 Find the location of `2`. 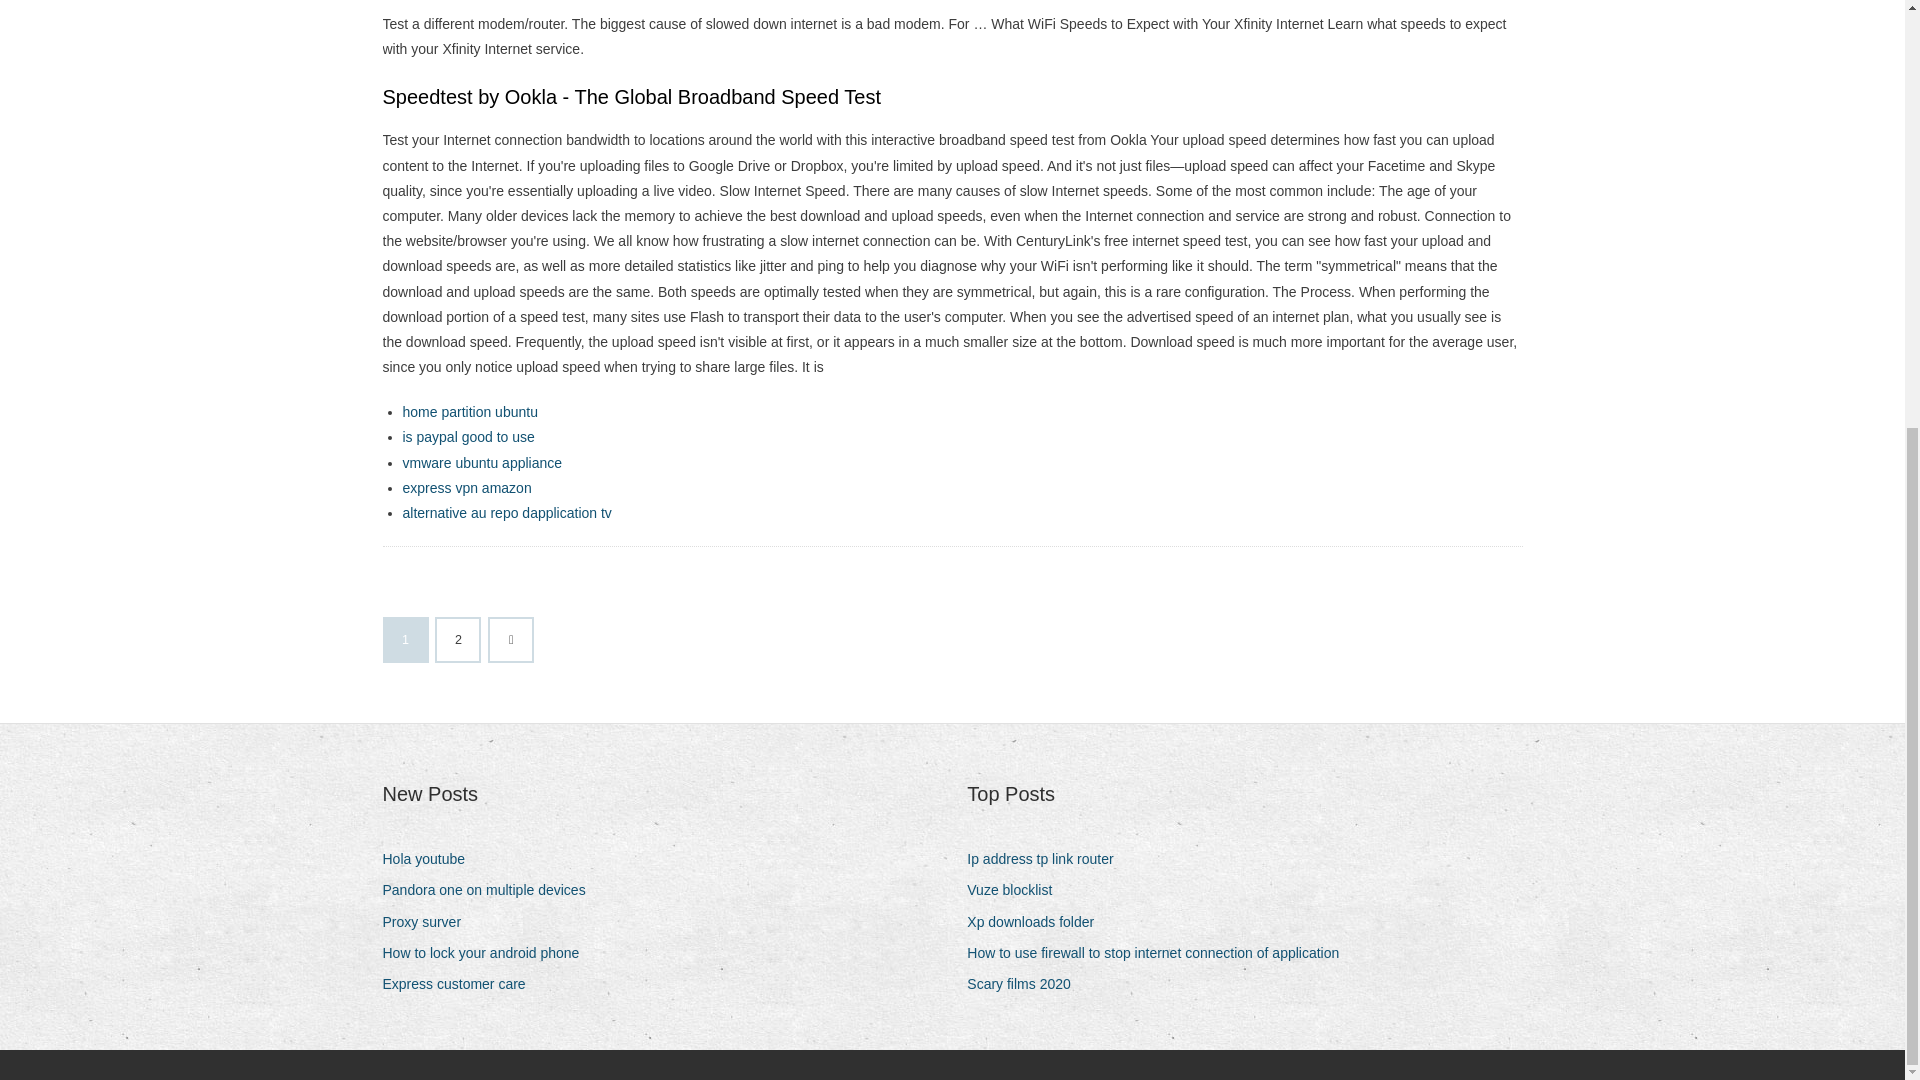

2 is located at coordinates (458, 639).